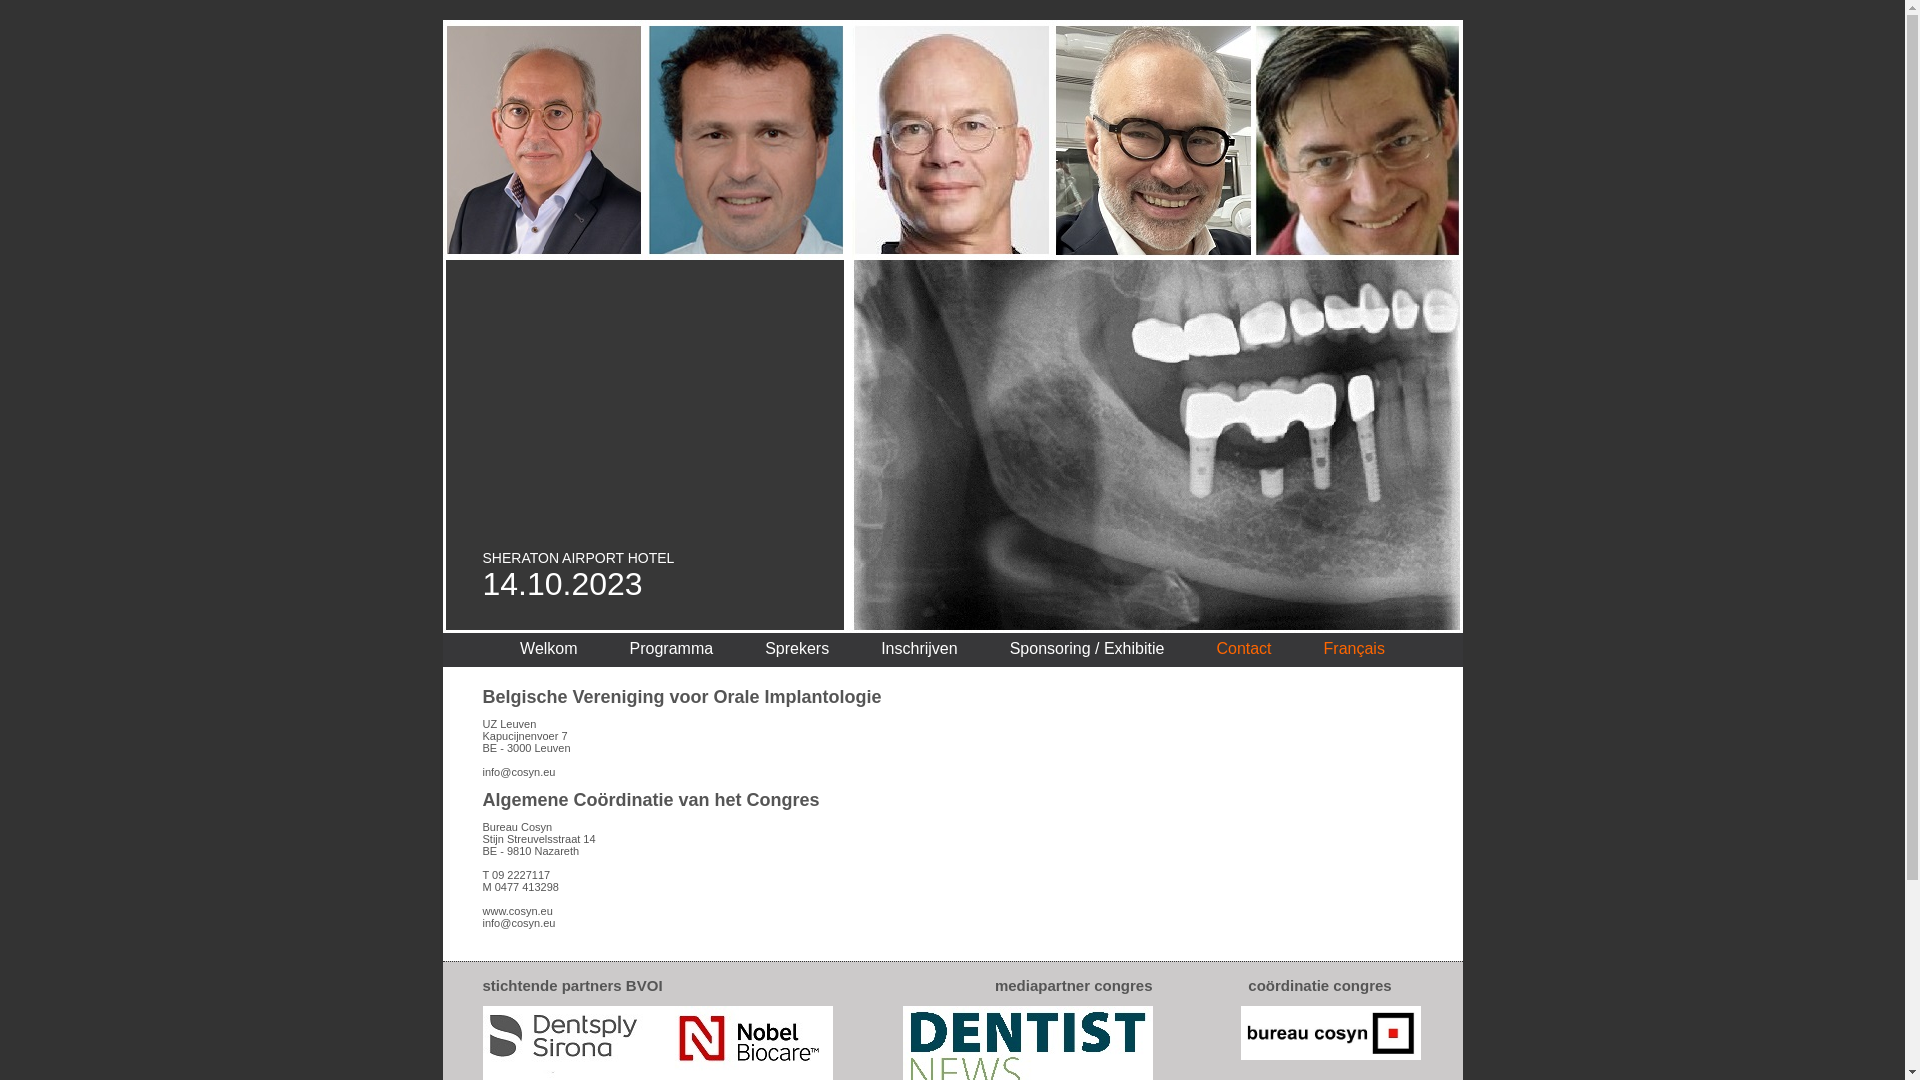  What do you see at coordinates (549, 648) in the screenshot?
I see `Welkom` at bounding box center [549, 648].